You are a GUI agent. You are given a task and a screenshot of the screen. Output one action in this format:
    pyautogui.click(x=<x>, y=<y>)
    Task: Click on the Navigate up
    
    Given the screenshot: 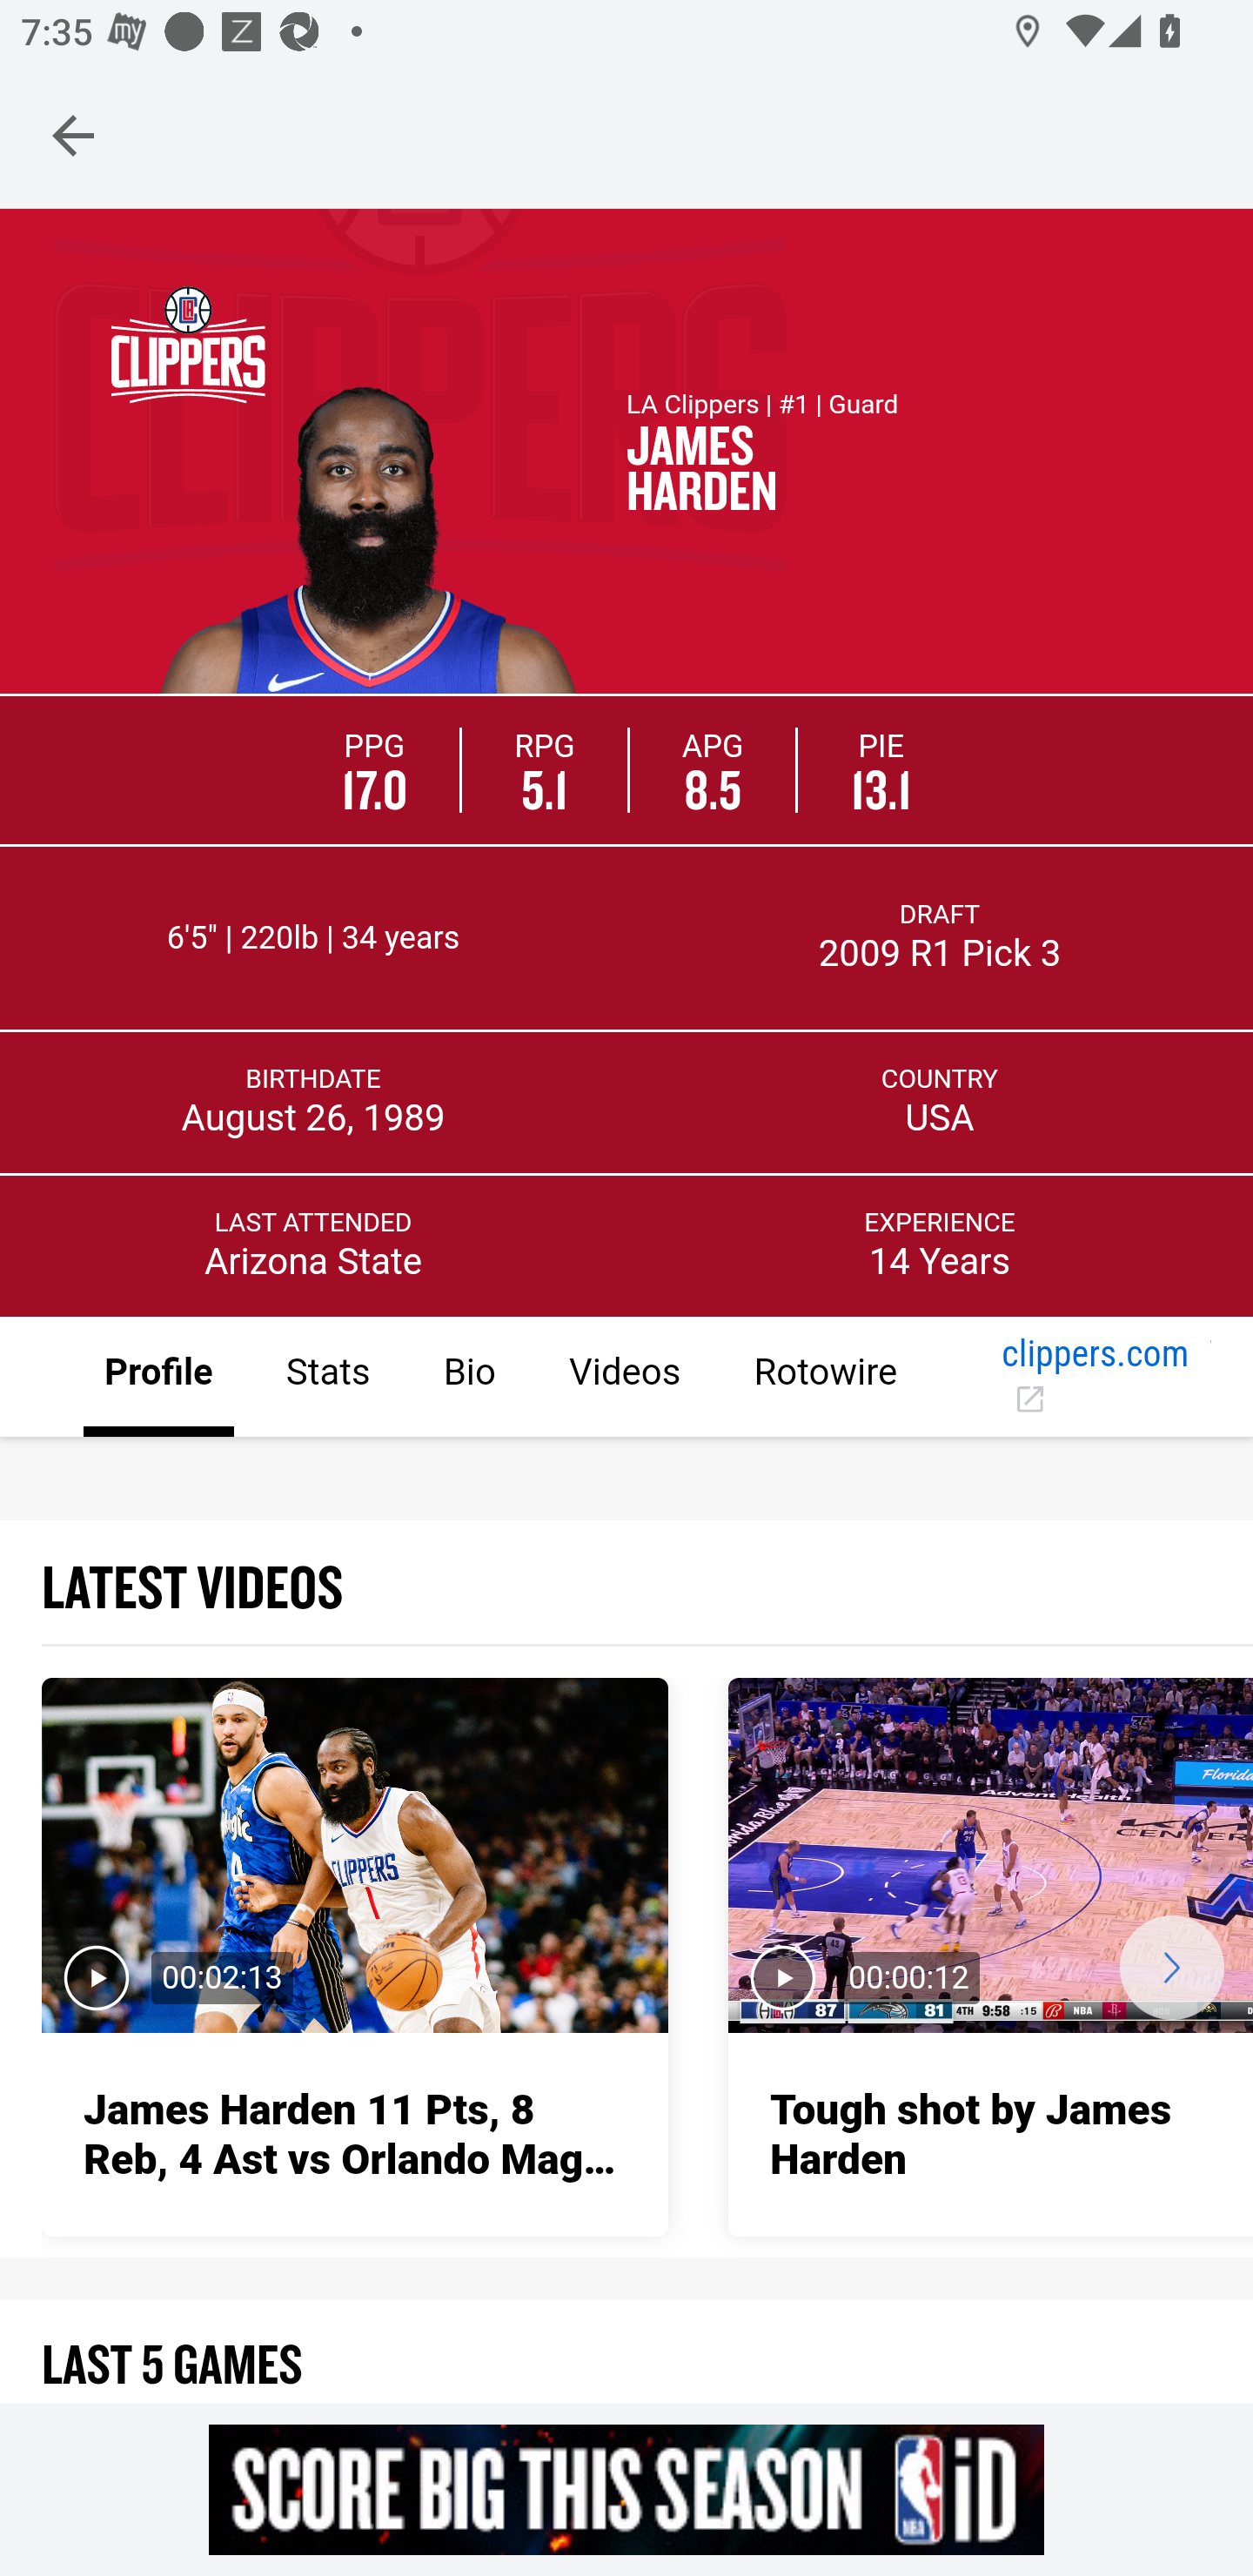 What is the action you would take?
    pyautogui.click(x=73, y=135)
    